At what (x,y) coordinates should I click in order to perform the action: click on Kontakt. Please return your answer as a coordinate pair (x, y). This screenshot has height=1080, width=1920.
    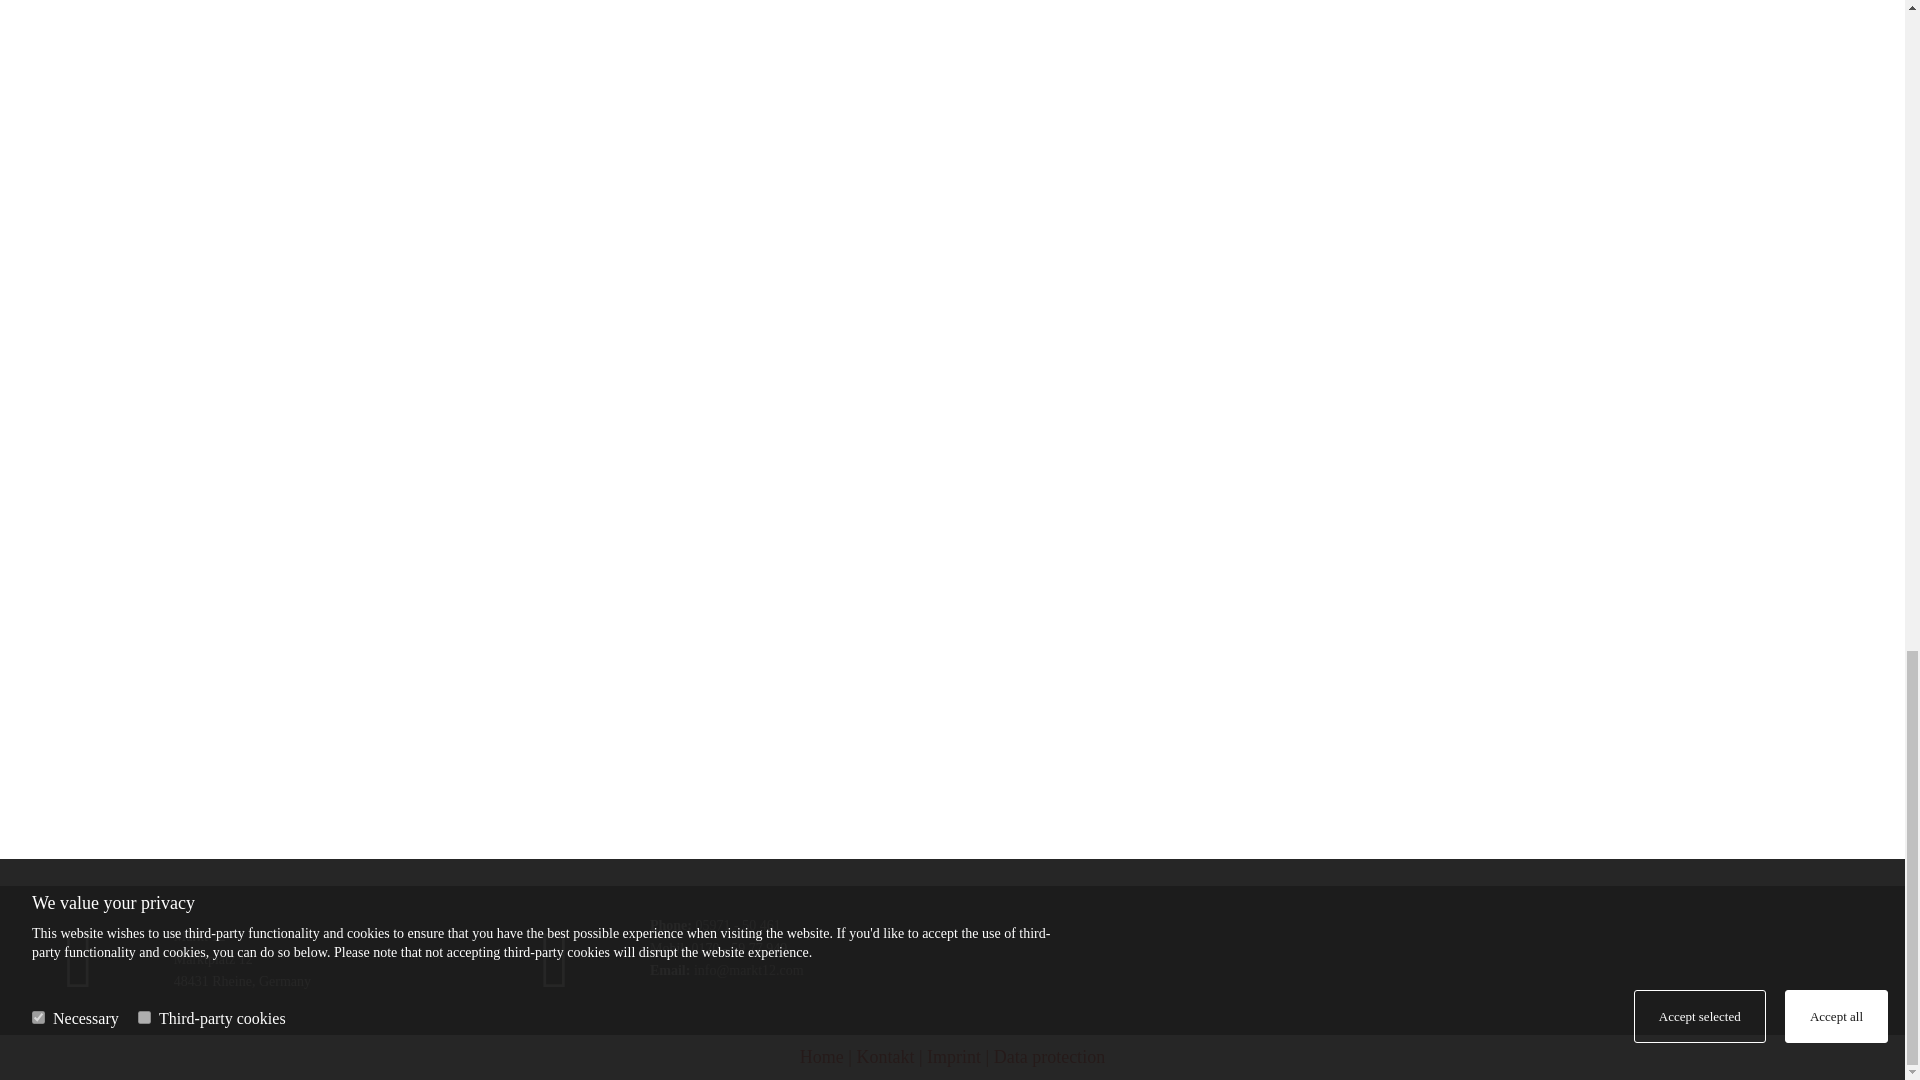
    Looking at the image, I should click on (884, 1056).